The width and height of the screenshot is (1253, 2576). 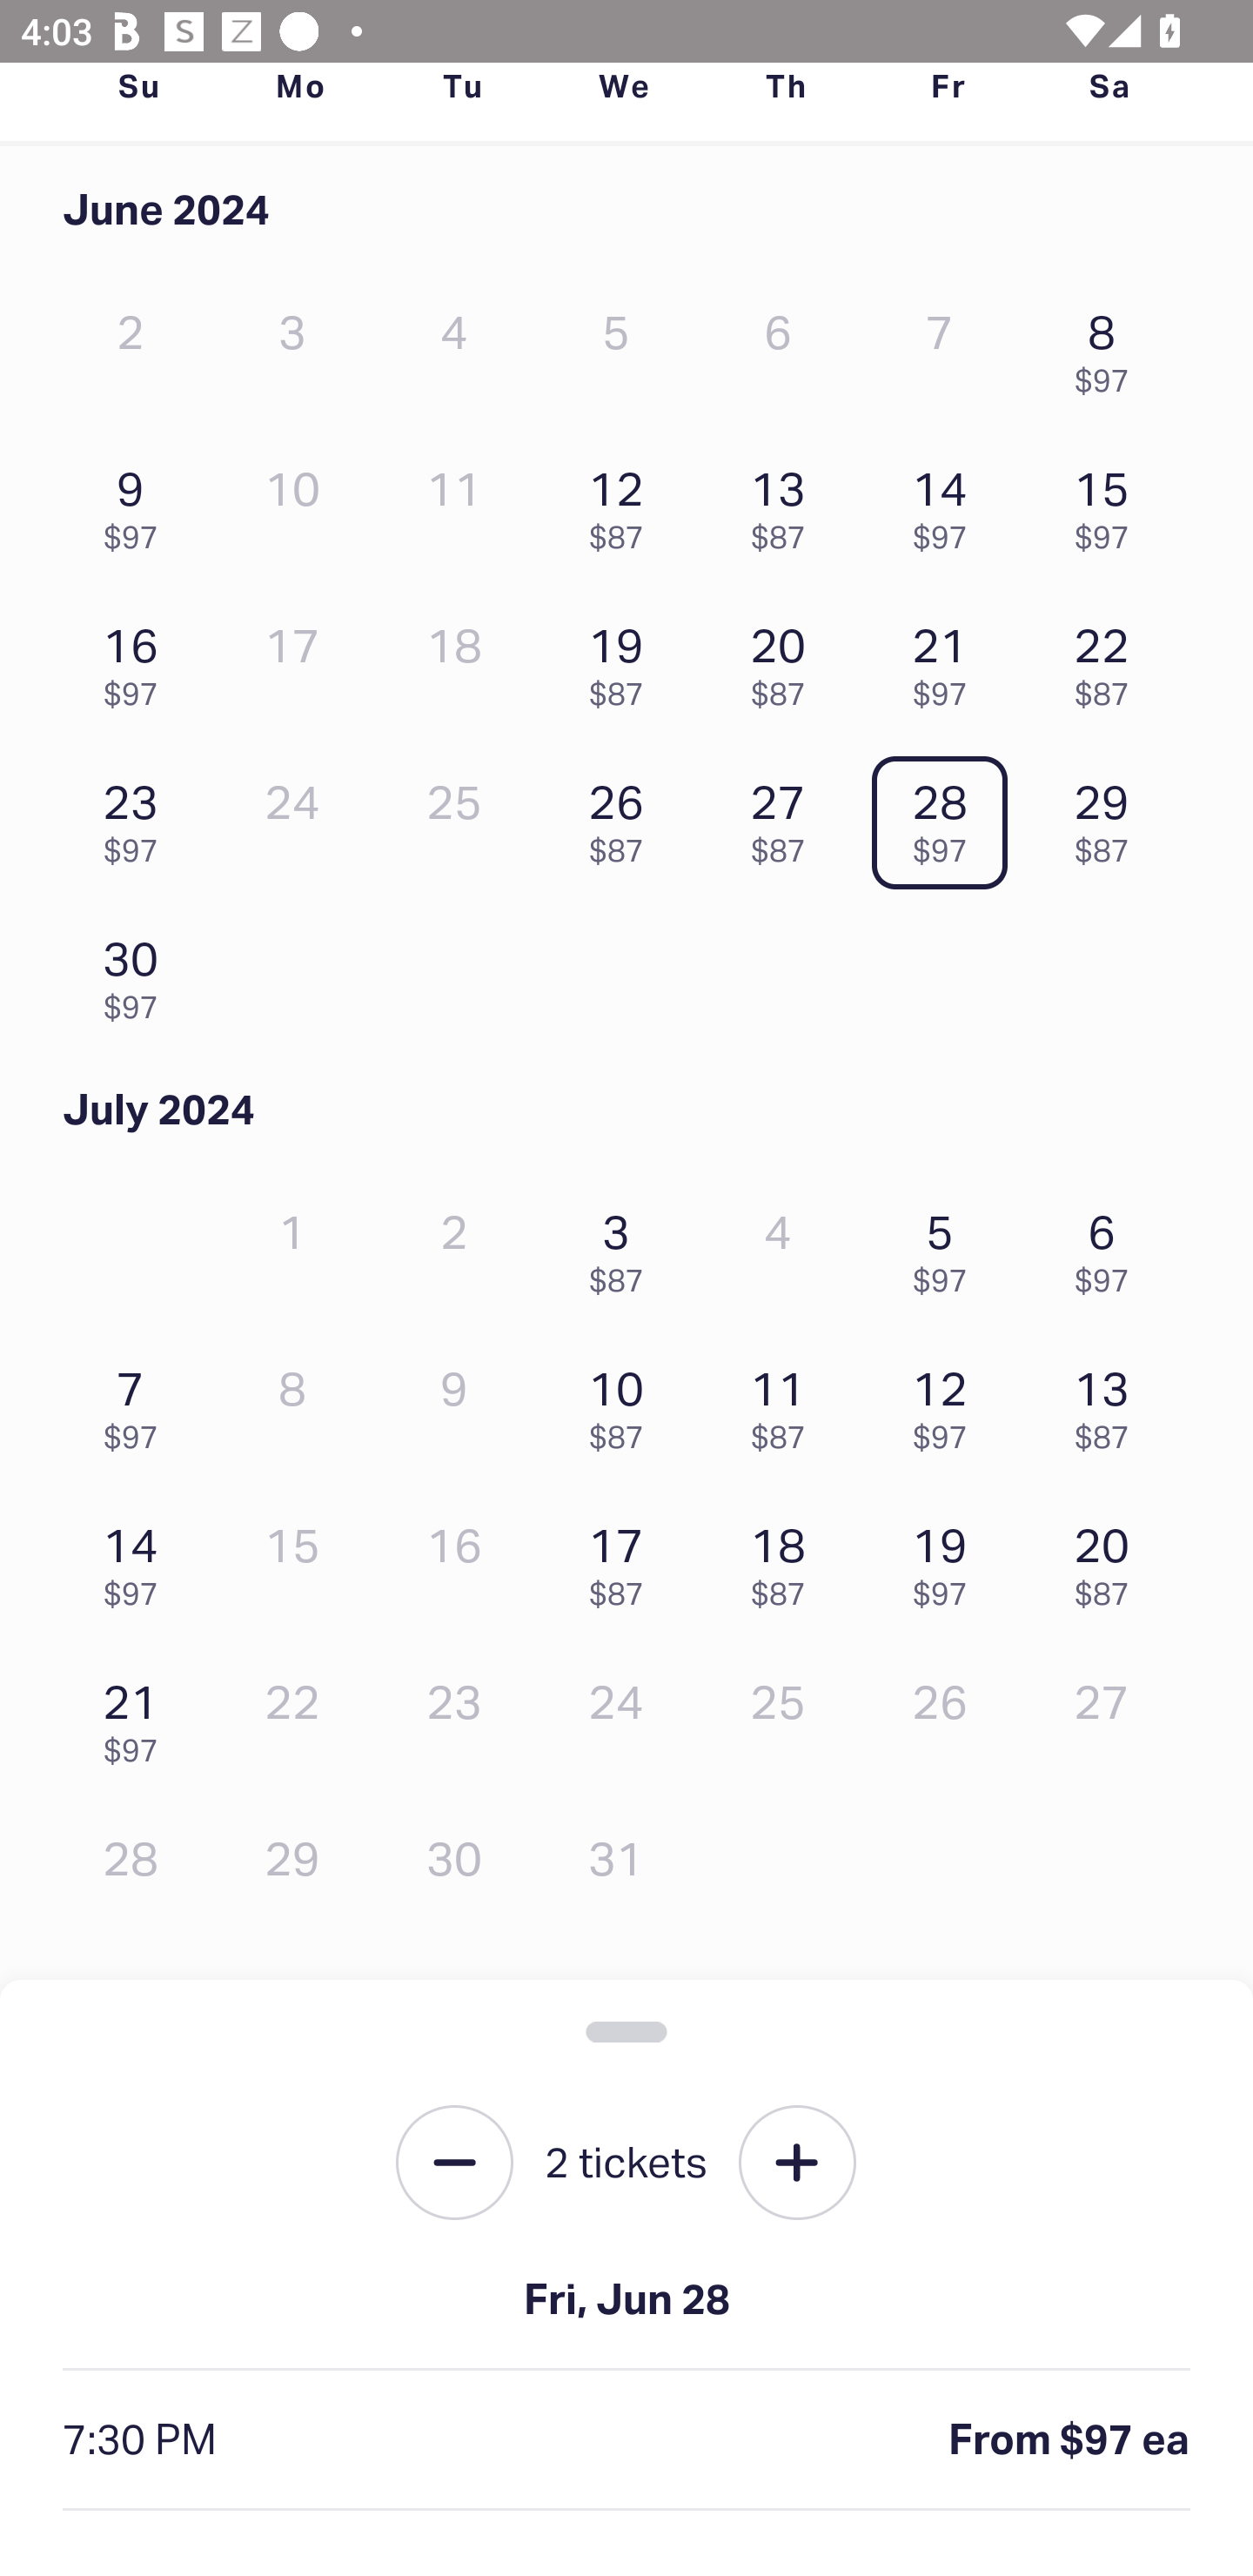 I want to click on 14 $97, so click(x=138, y=1560).